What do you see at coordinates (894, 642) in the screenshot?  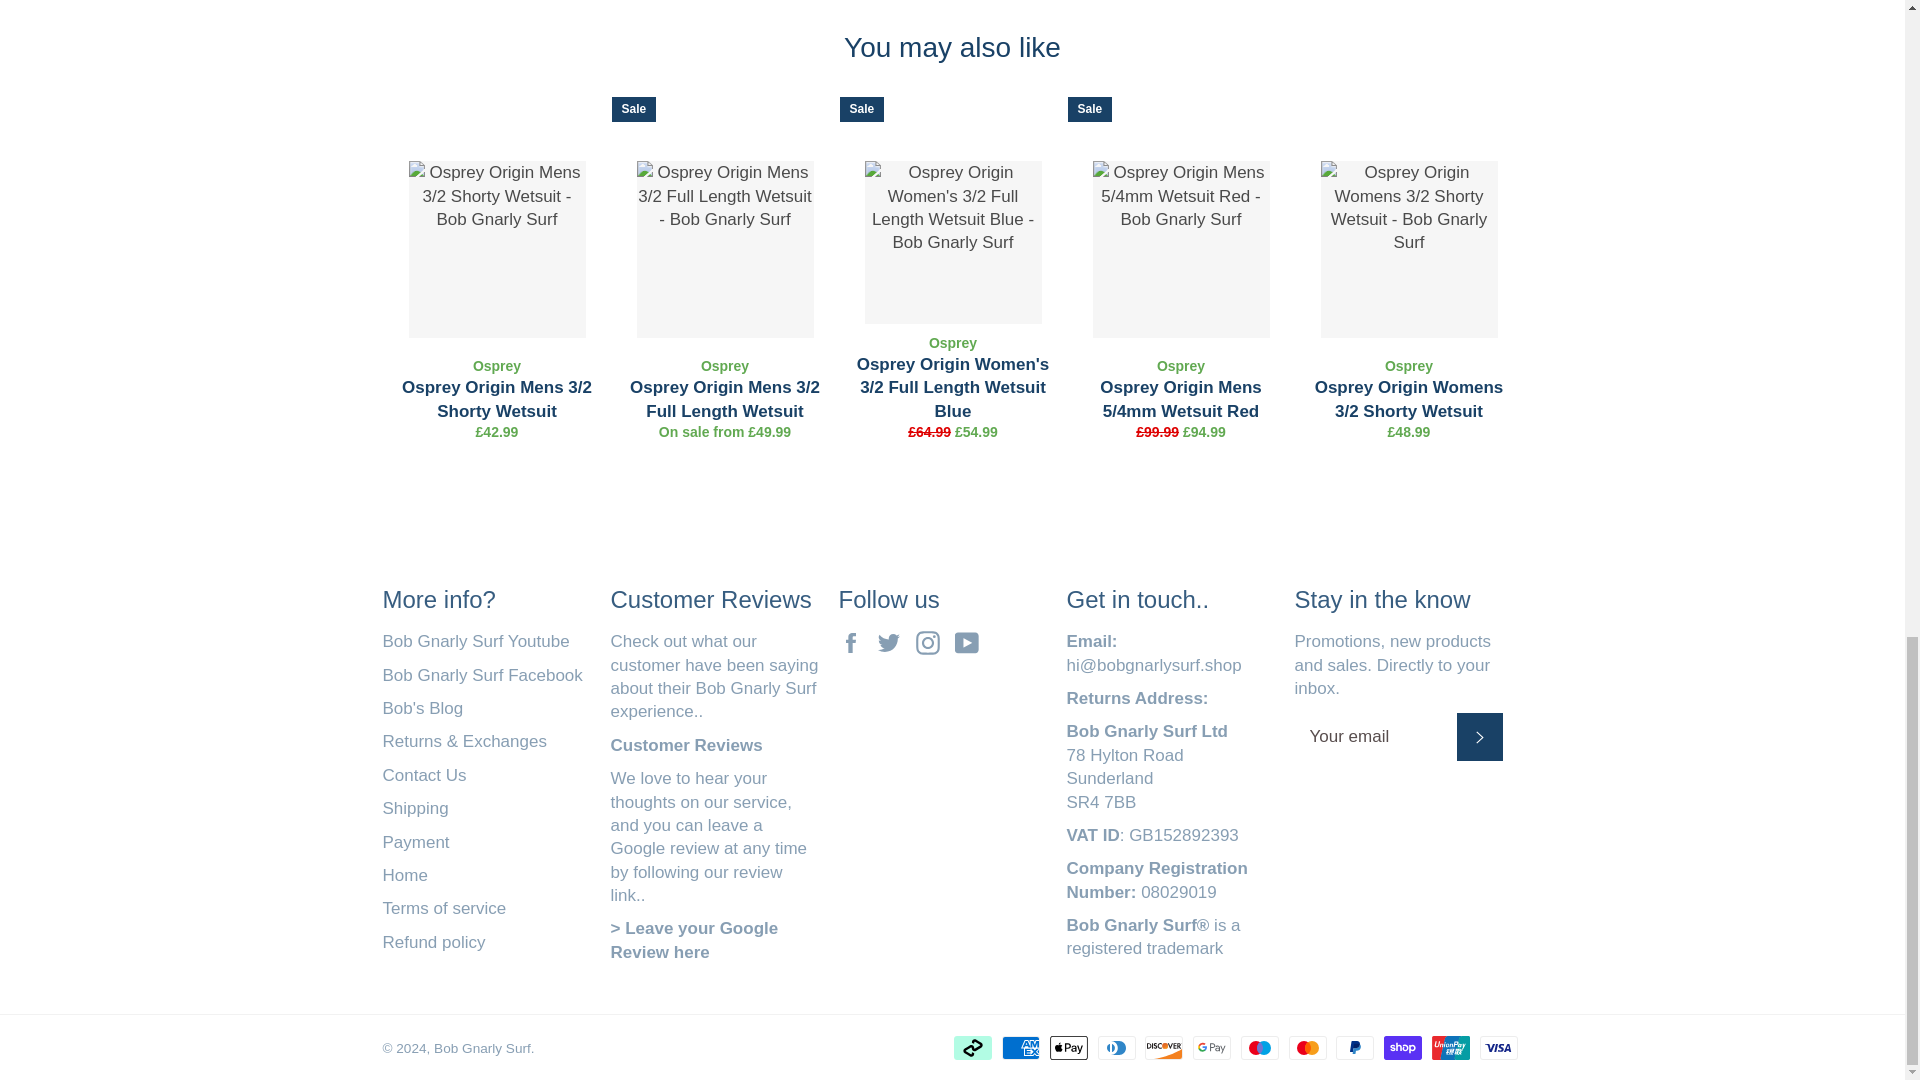 I see `Bob Gnarly Surf on Twitter` at bounding box center [894, 642].